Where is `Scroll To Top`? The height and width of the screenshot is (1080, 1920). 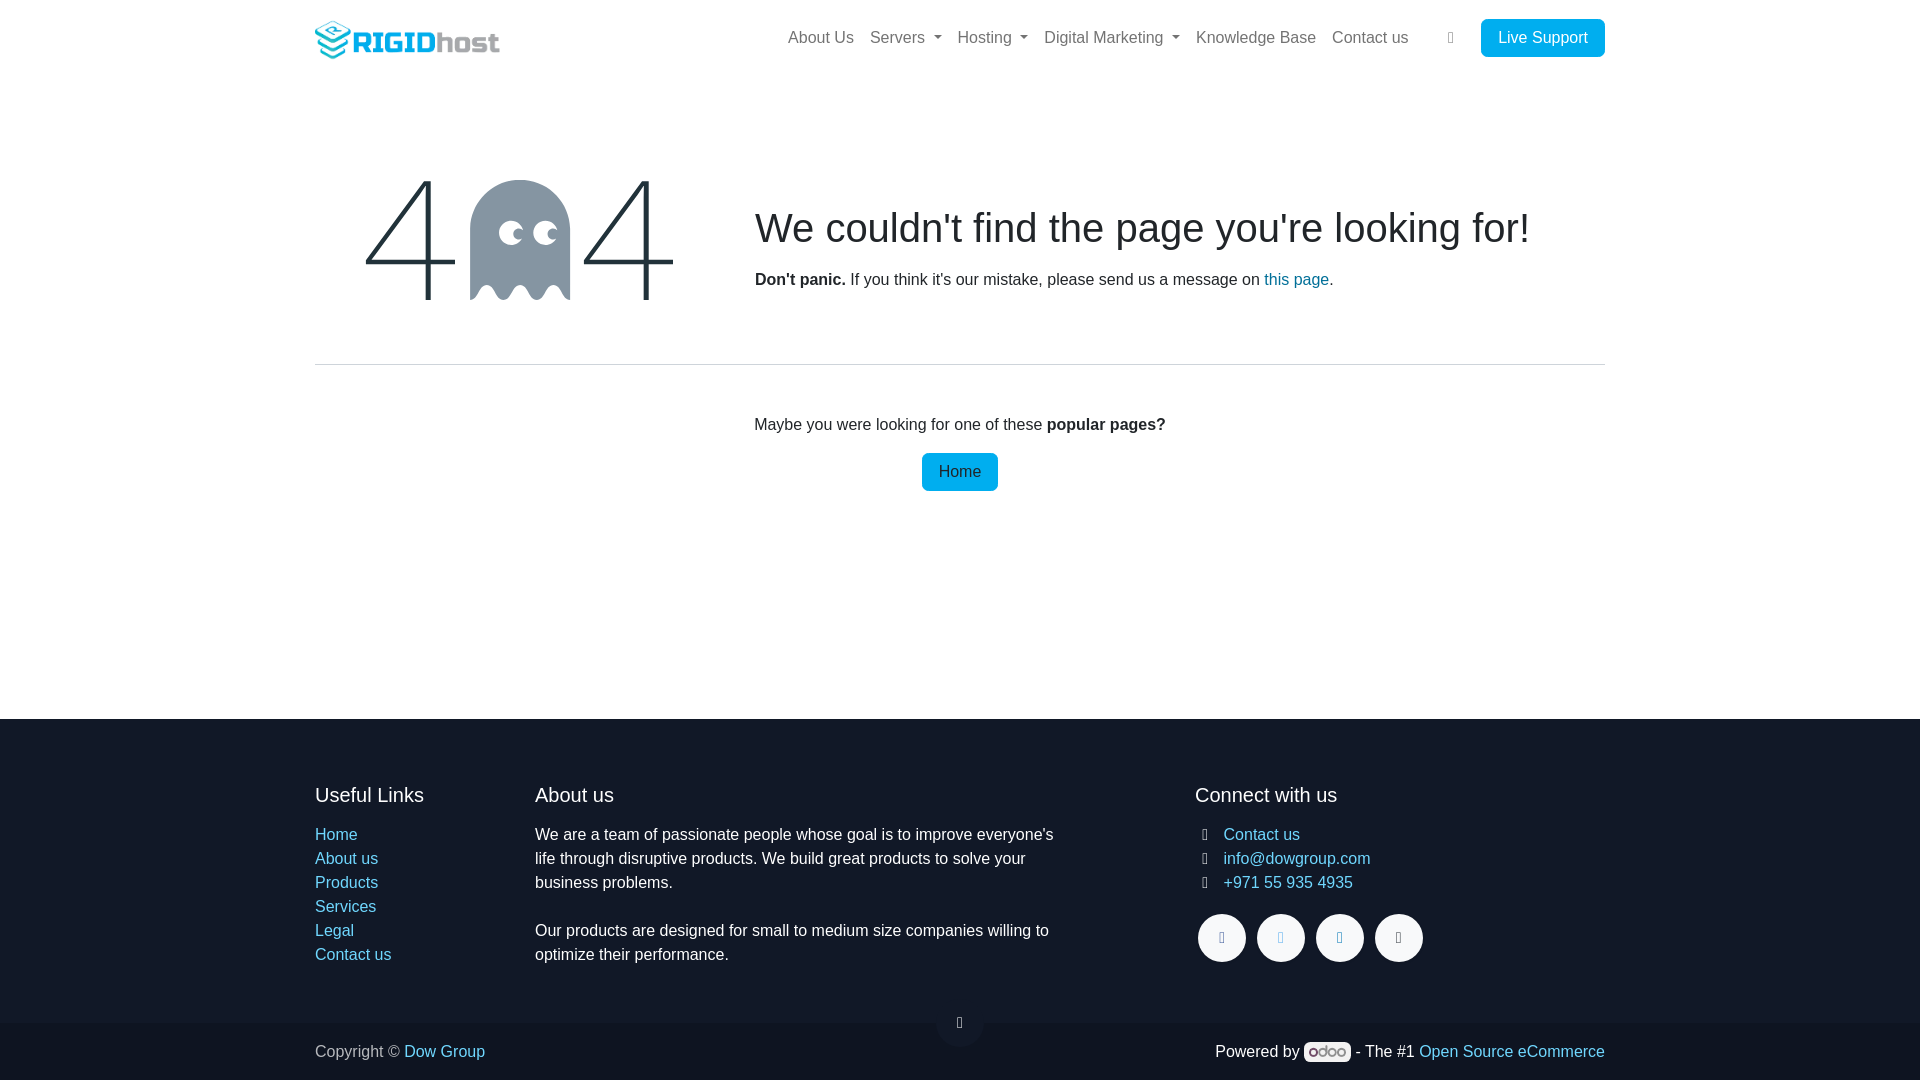 Scroll To Top is located at coordinates (960, 1022).